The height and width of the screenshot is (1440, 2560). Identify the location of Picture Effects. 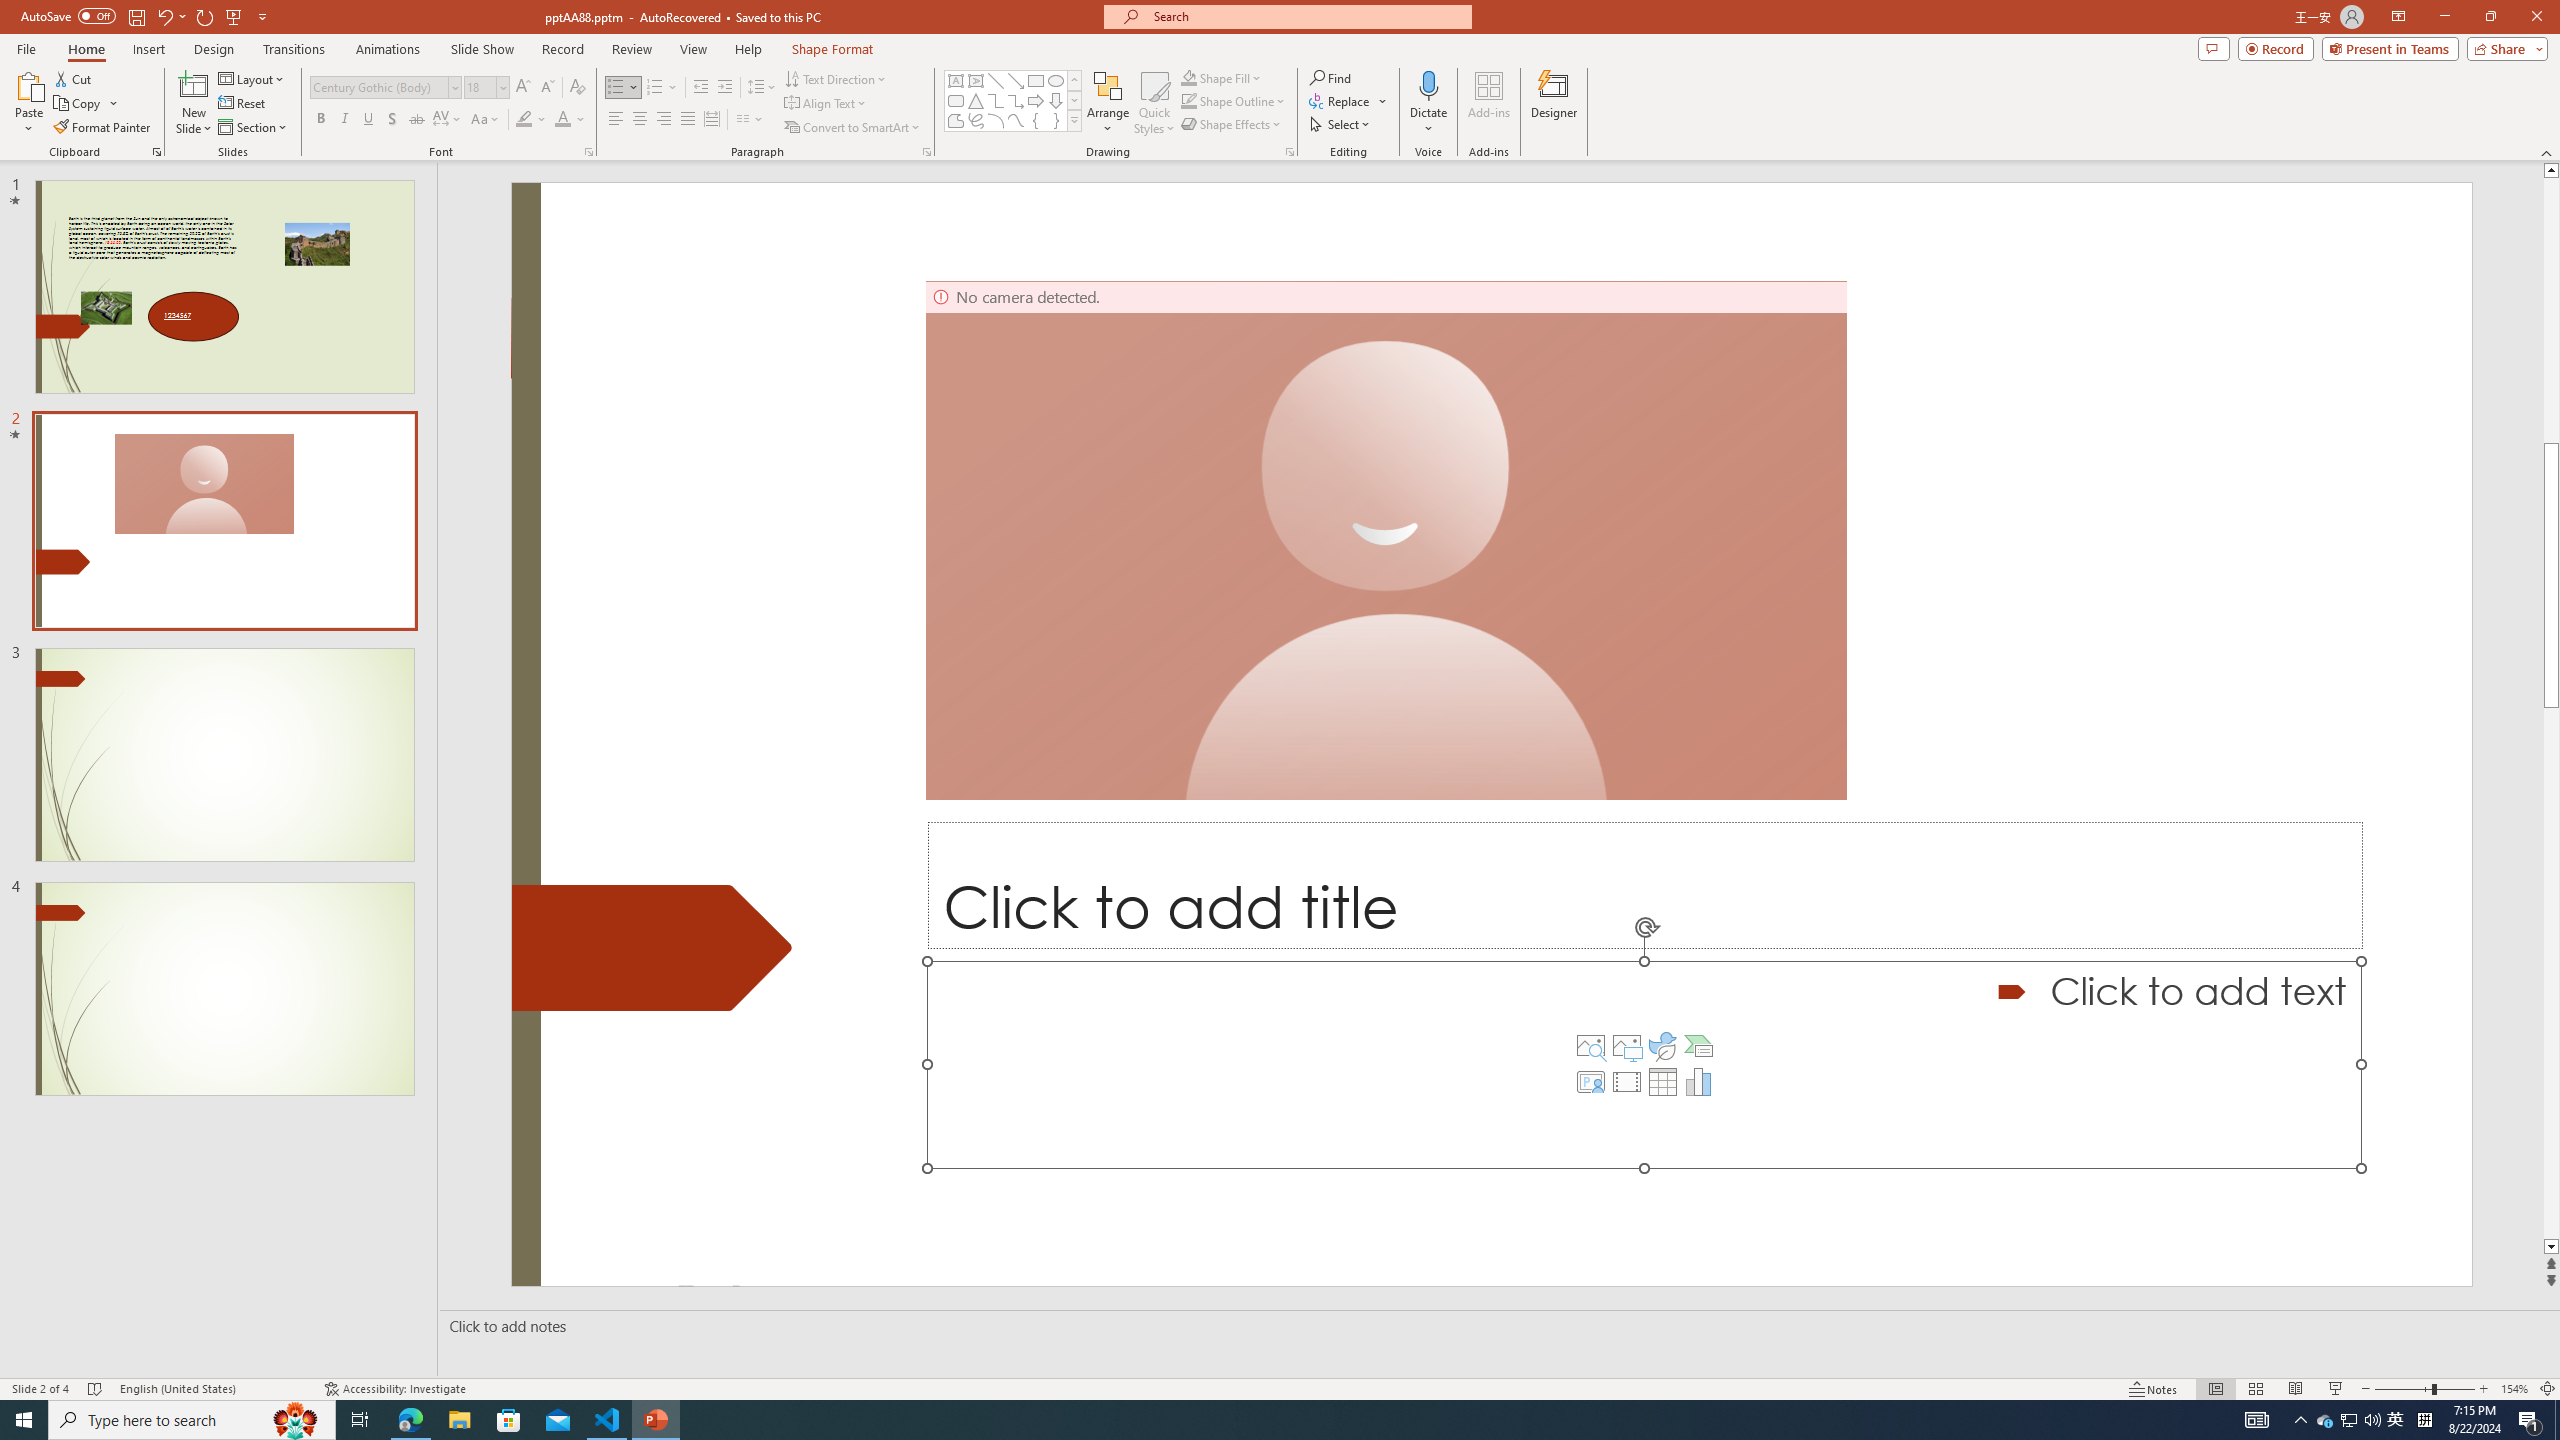
(1885, 100).